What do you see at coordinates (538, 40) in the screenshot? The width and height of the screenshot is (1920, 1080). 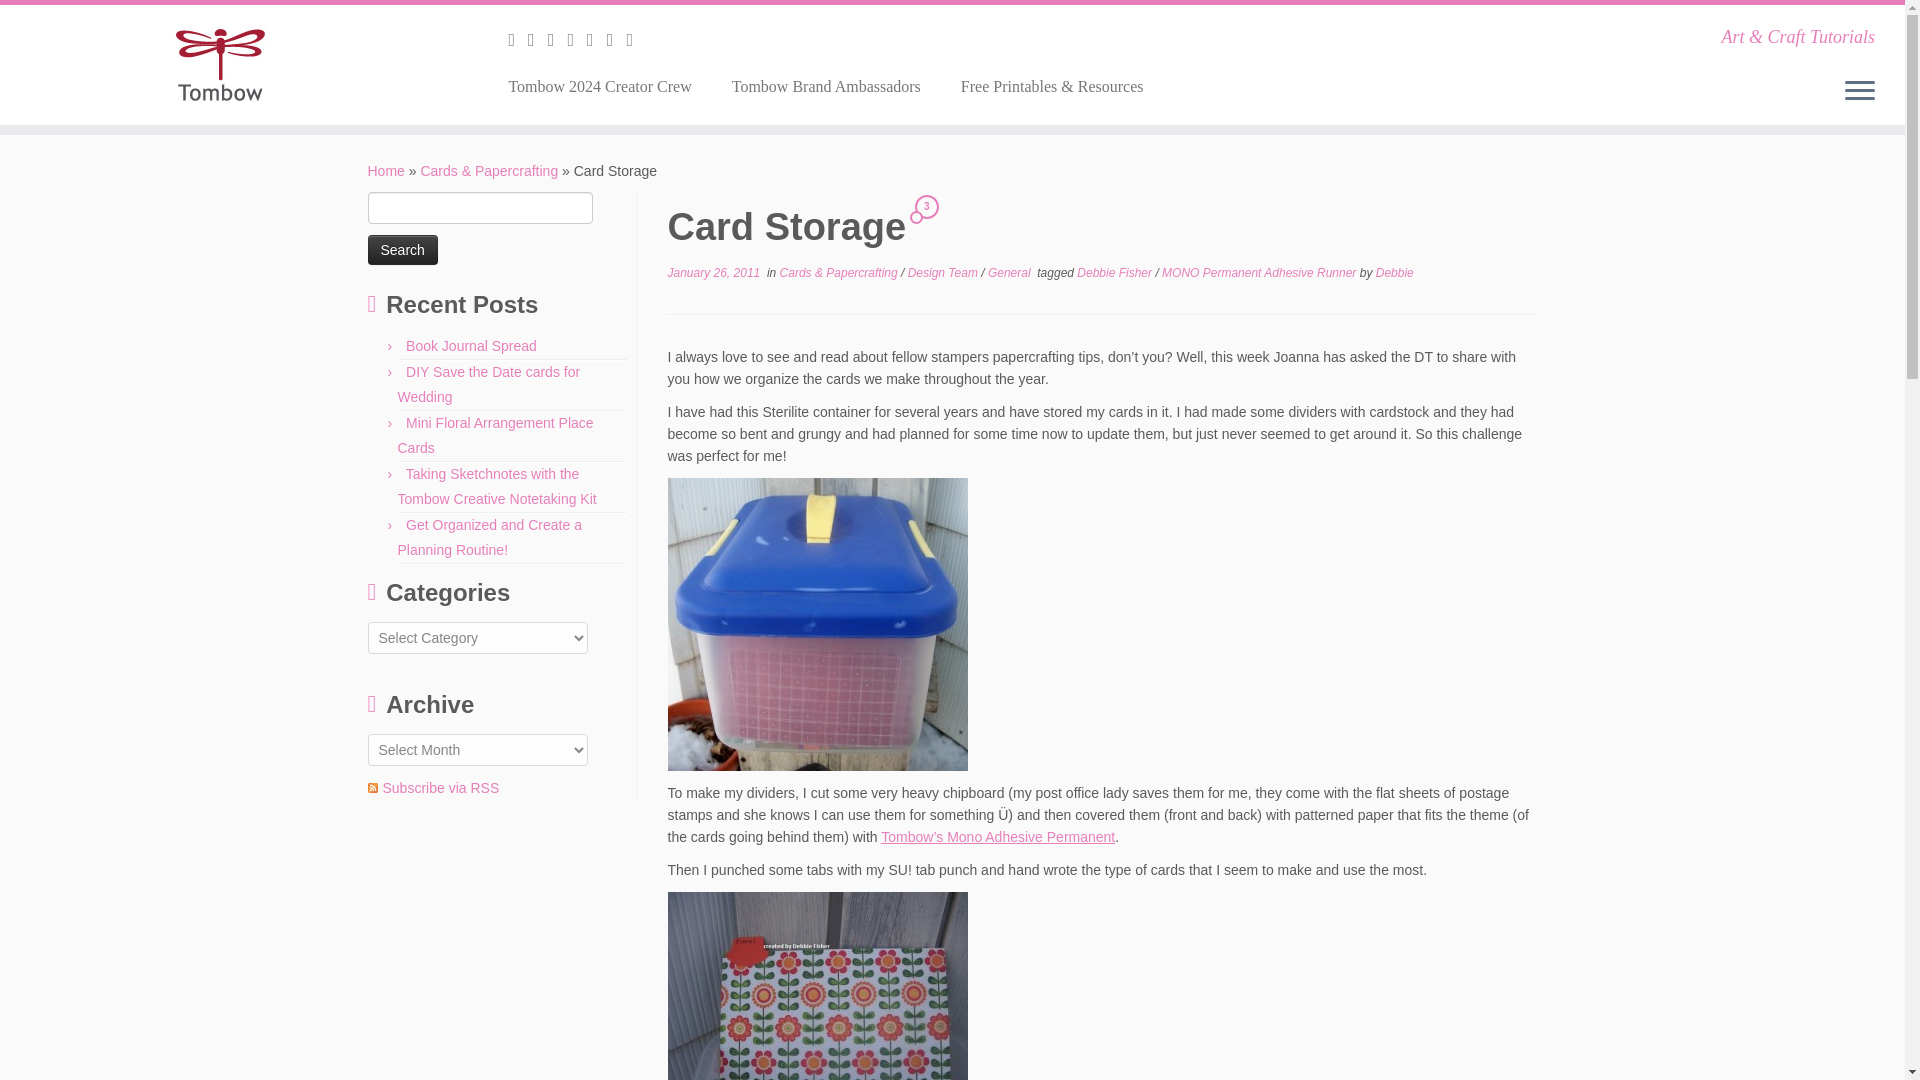 I see `Follow me on Twitter` at bounding box center [538, 40].